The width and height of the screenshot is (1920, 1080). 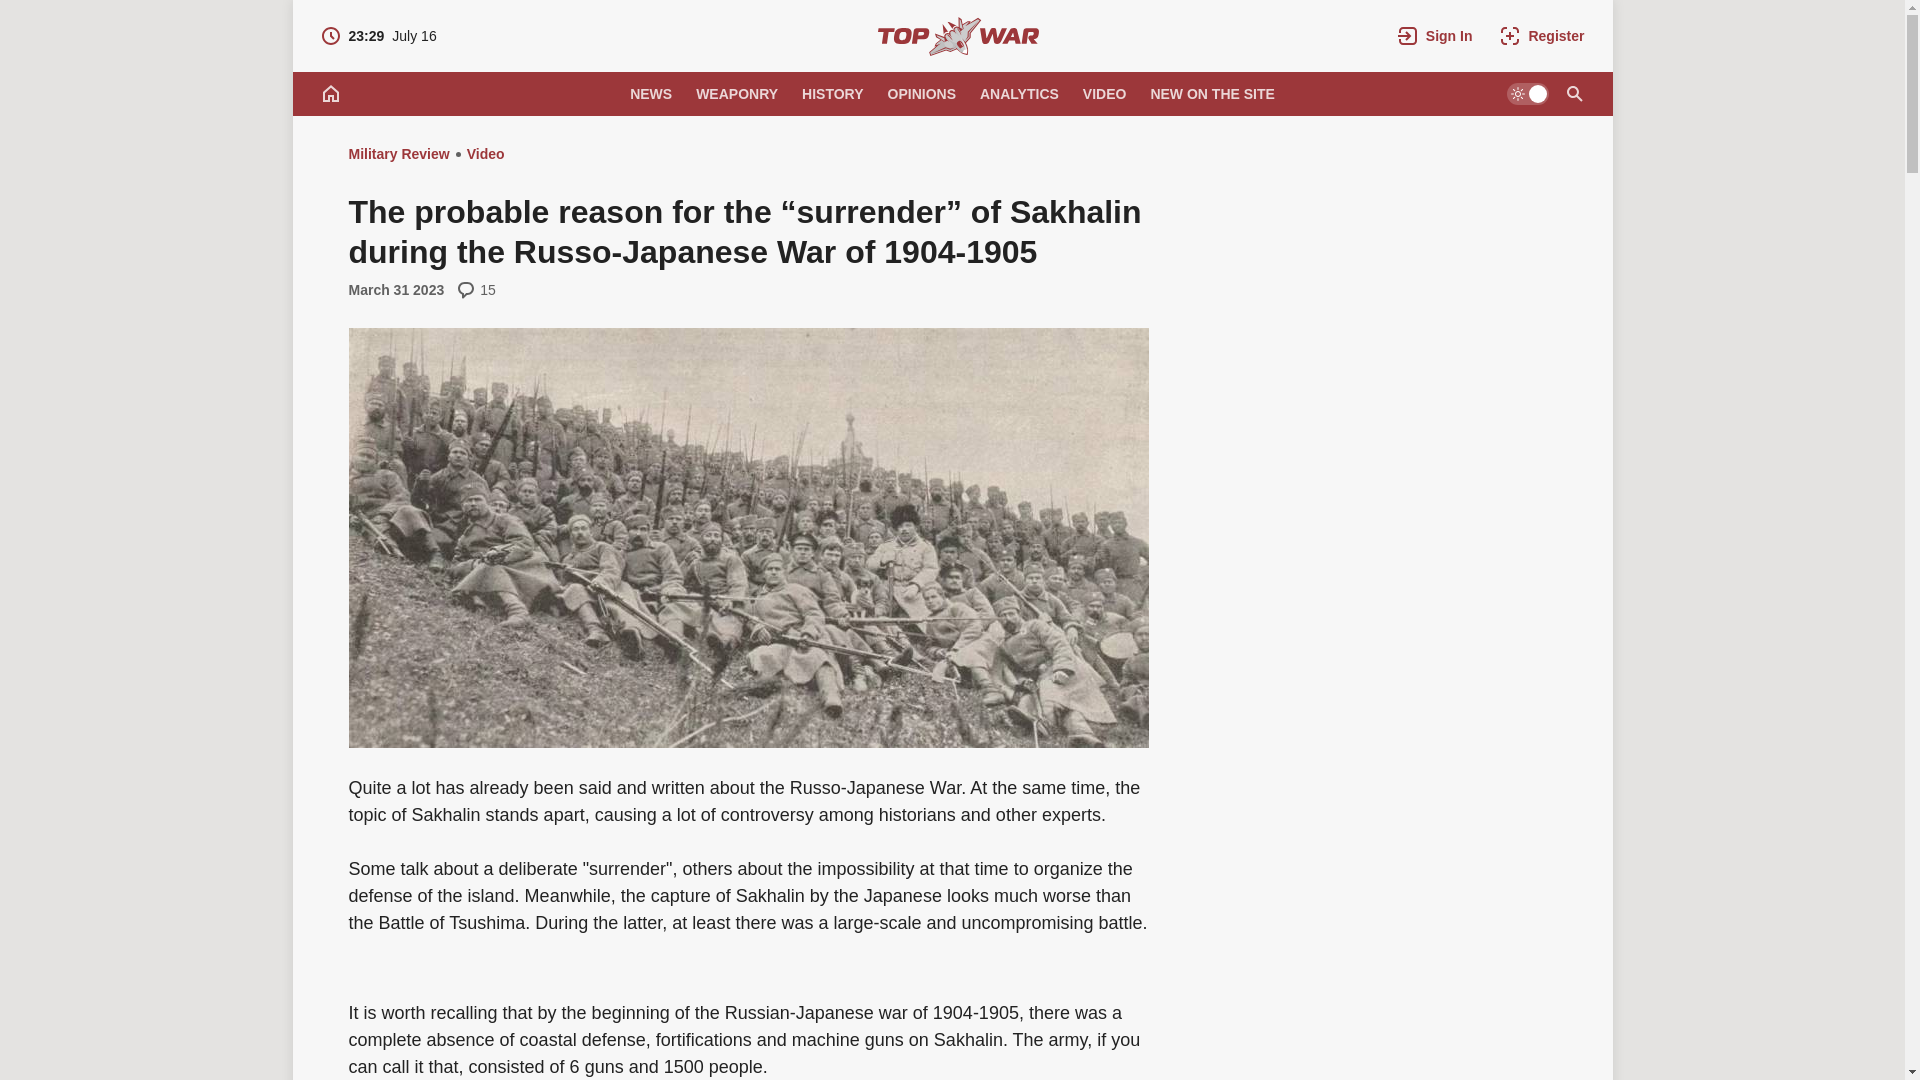 What do you see at coordinates (1541, 36) in the screenshot?
I see `Register` at bounding box center [1541, 36].